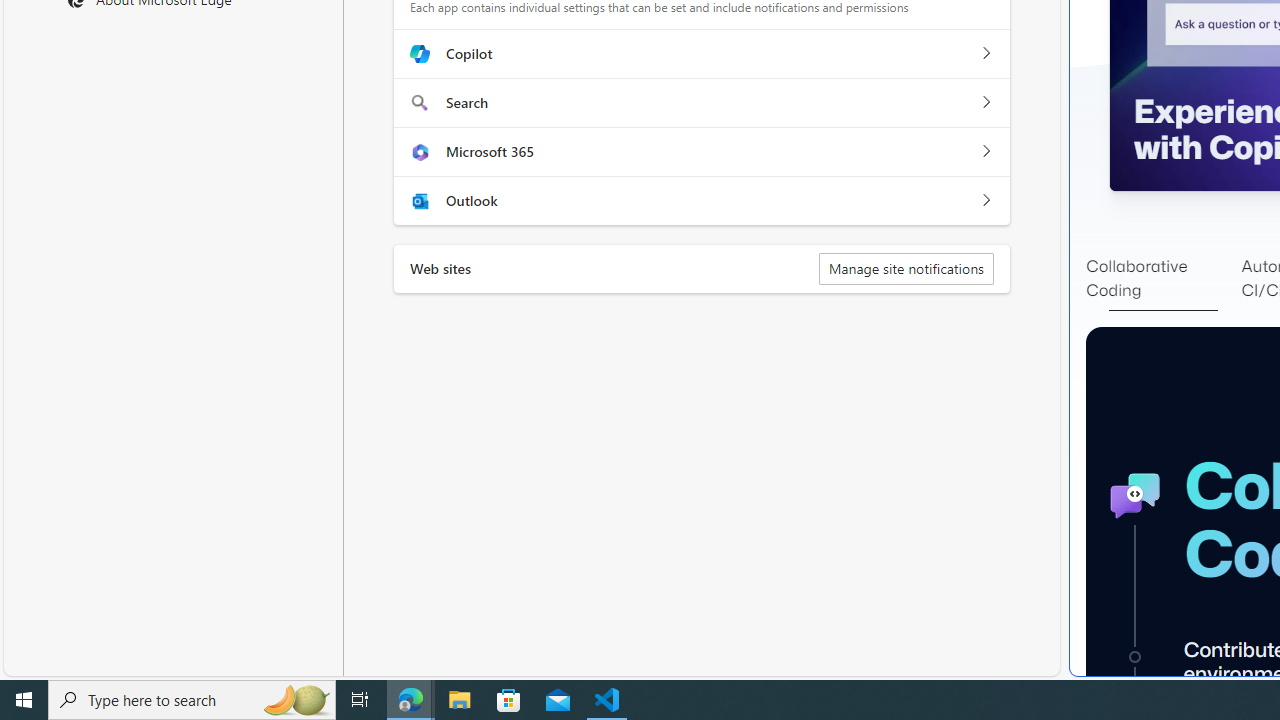 The width and height of the screenshot is (1280, 720). What do you see at coordinates (906, 268) in the screenshot?
I see `Manage site notifications` at bounding box center [906, 268].